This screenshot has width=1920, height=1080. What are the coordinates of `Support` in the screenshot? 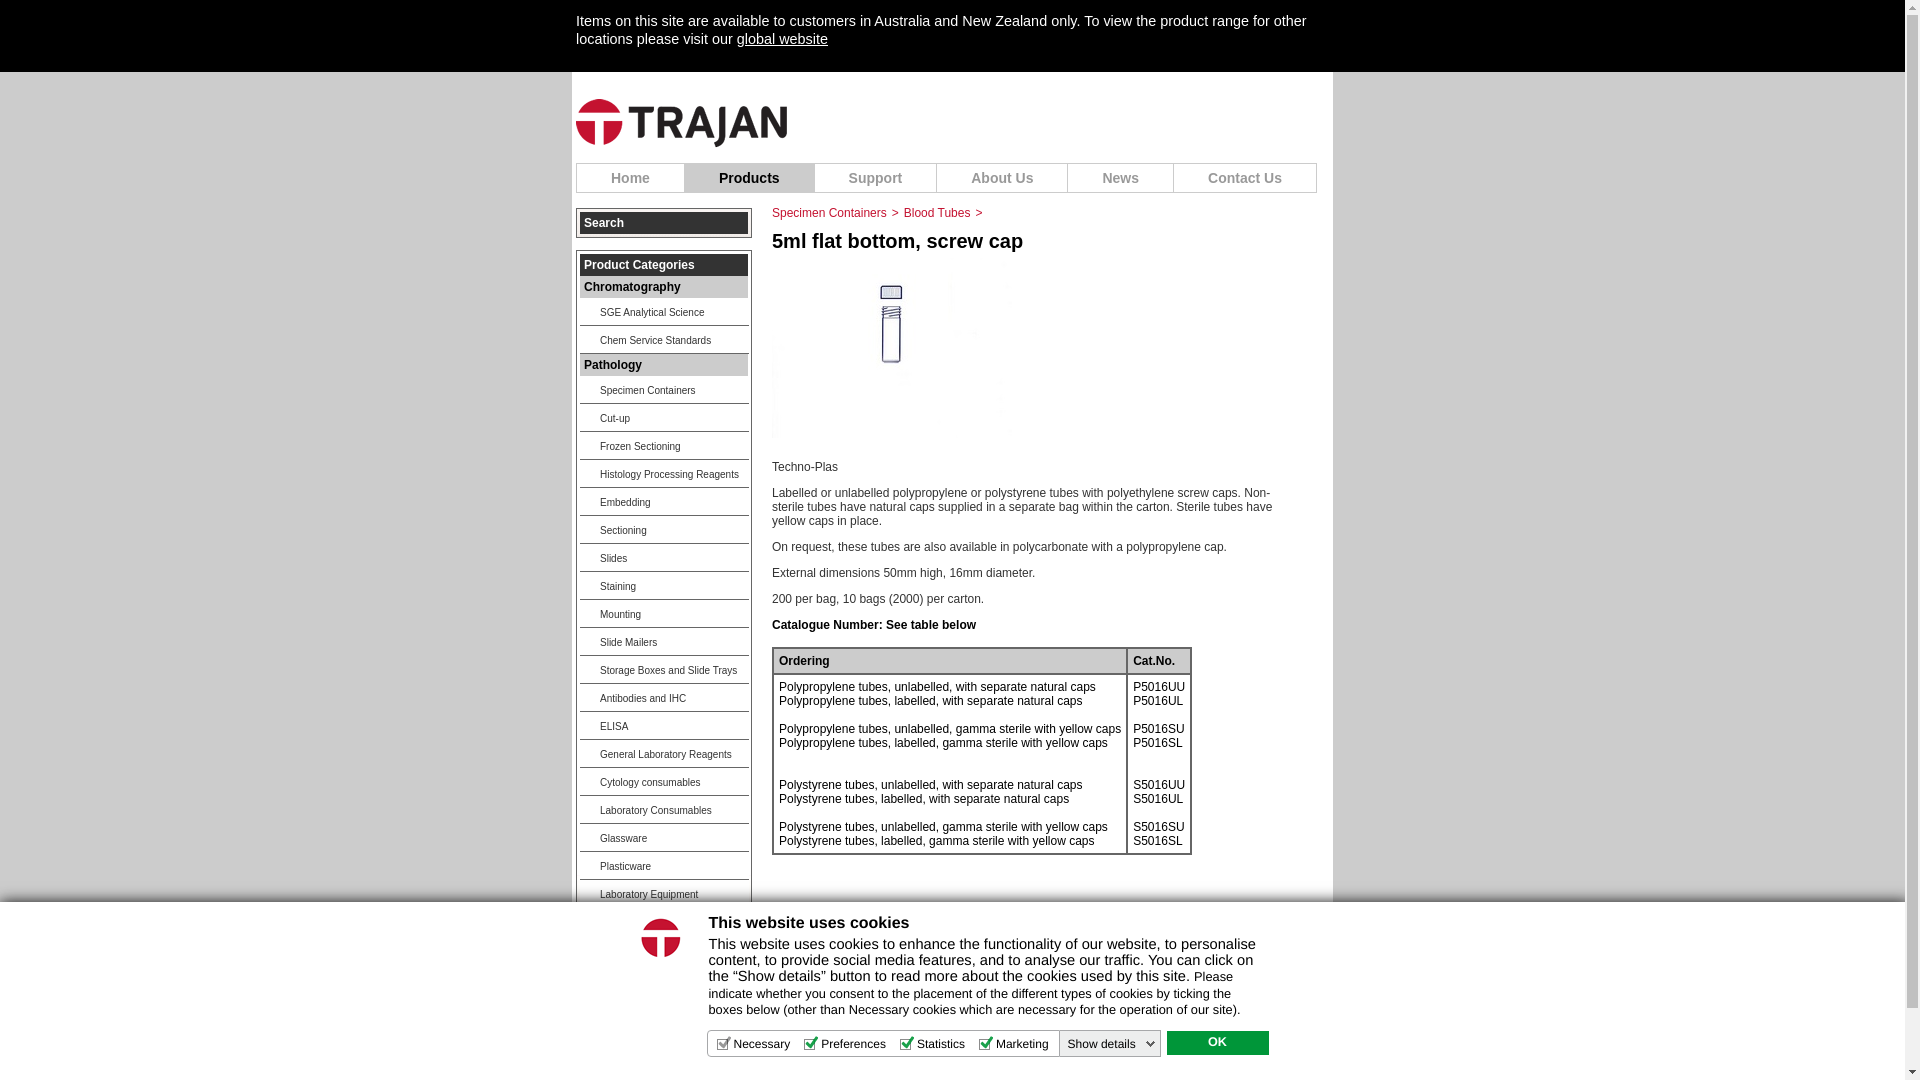 It's located at (876, 178).